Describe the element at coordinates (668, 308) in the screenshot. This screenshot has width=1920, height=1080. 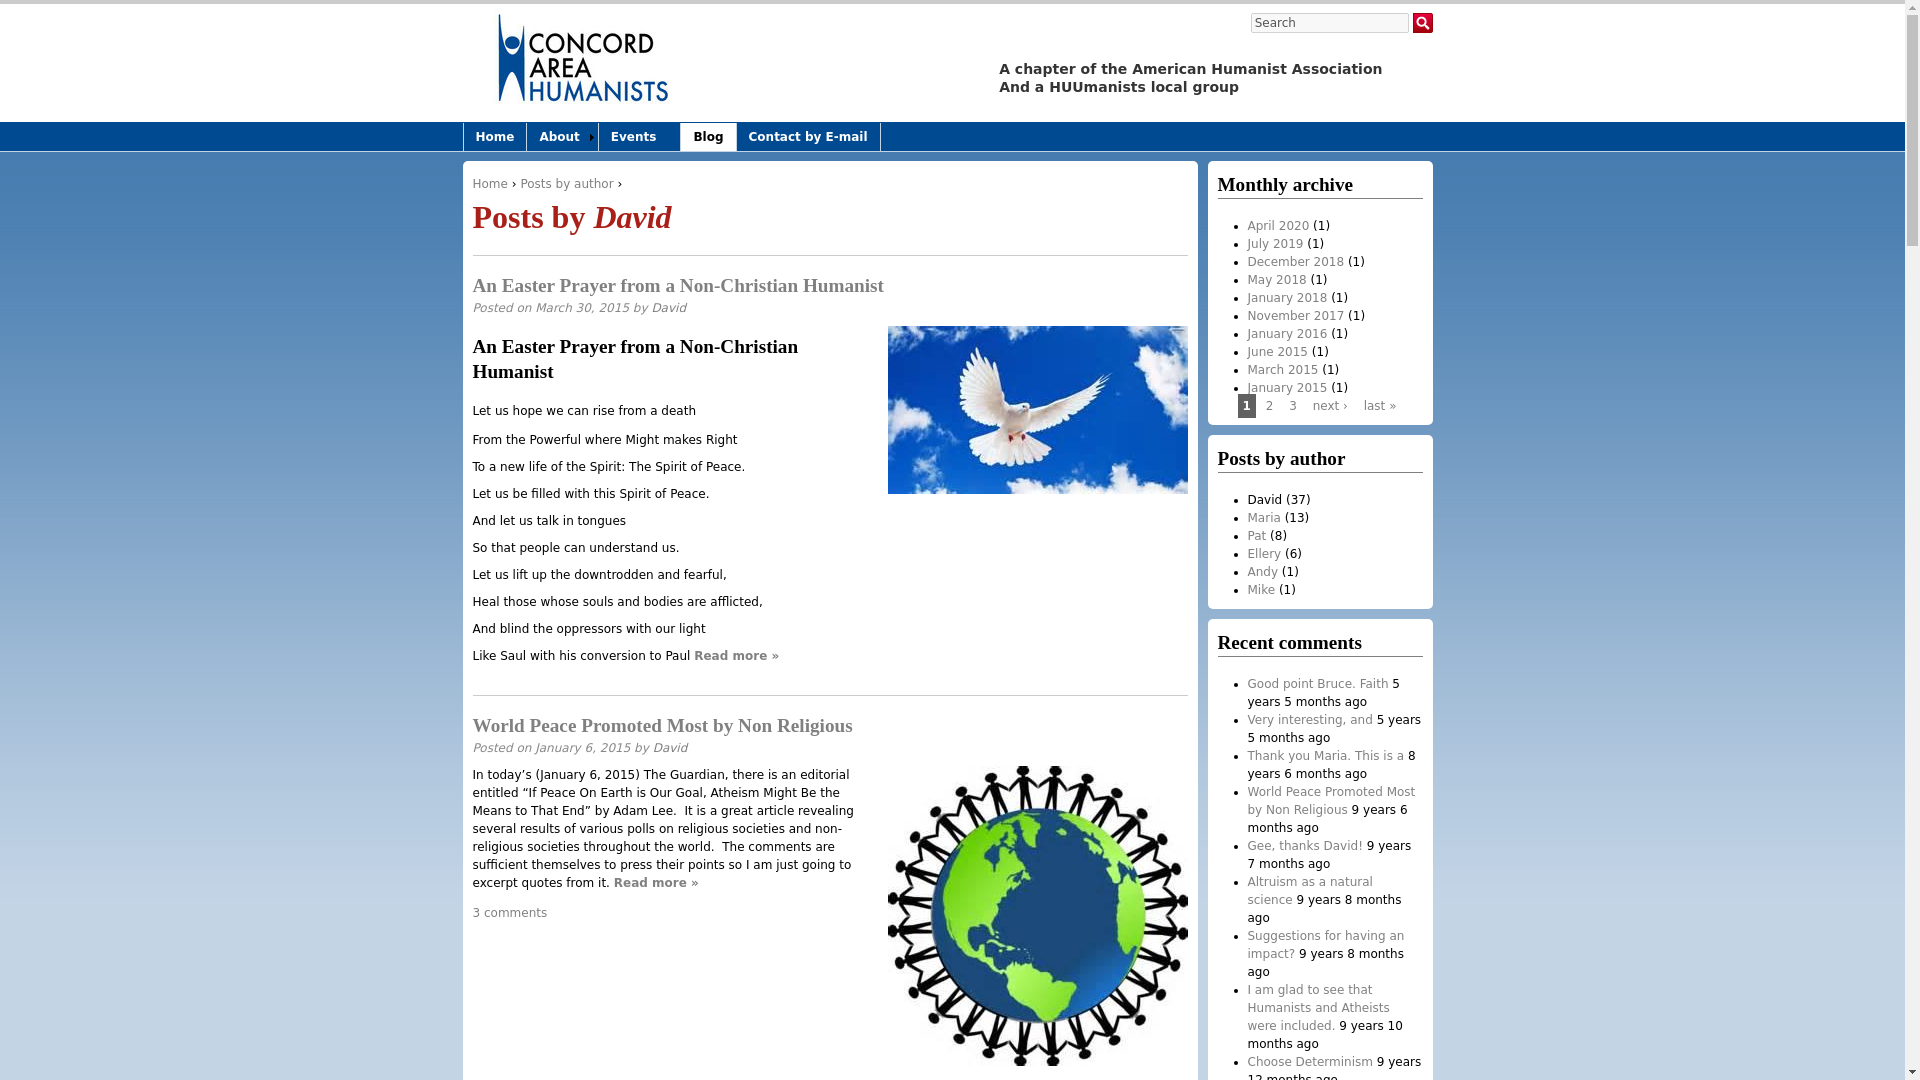
I see `David` at that location.